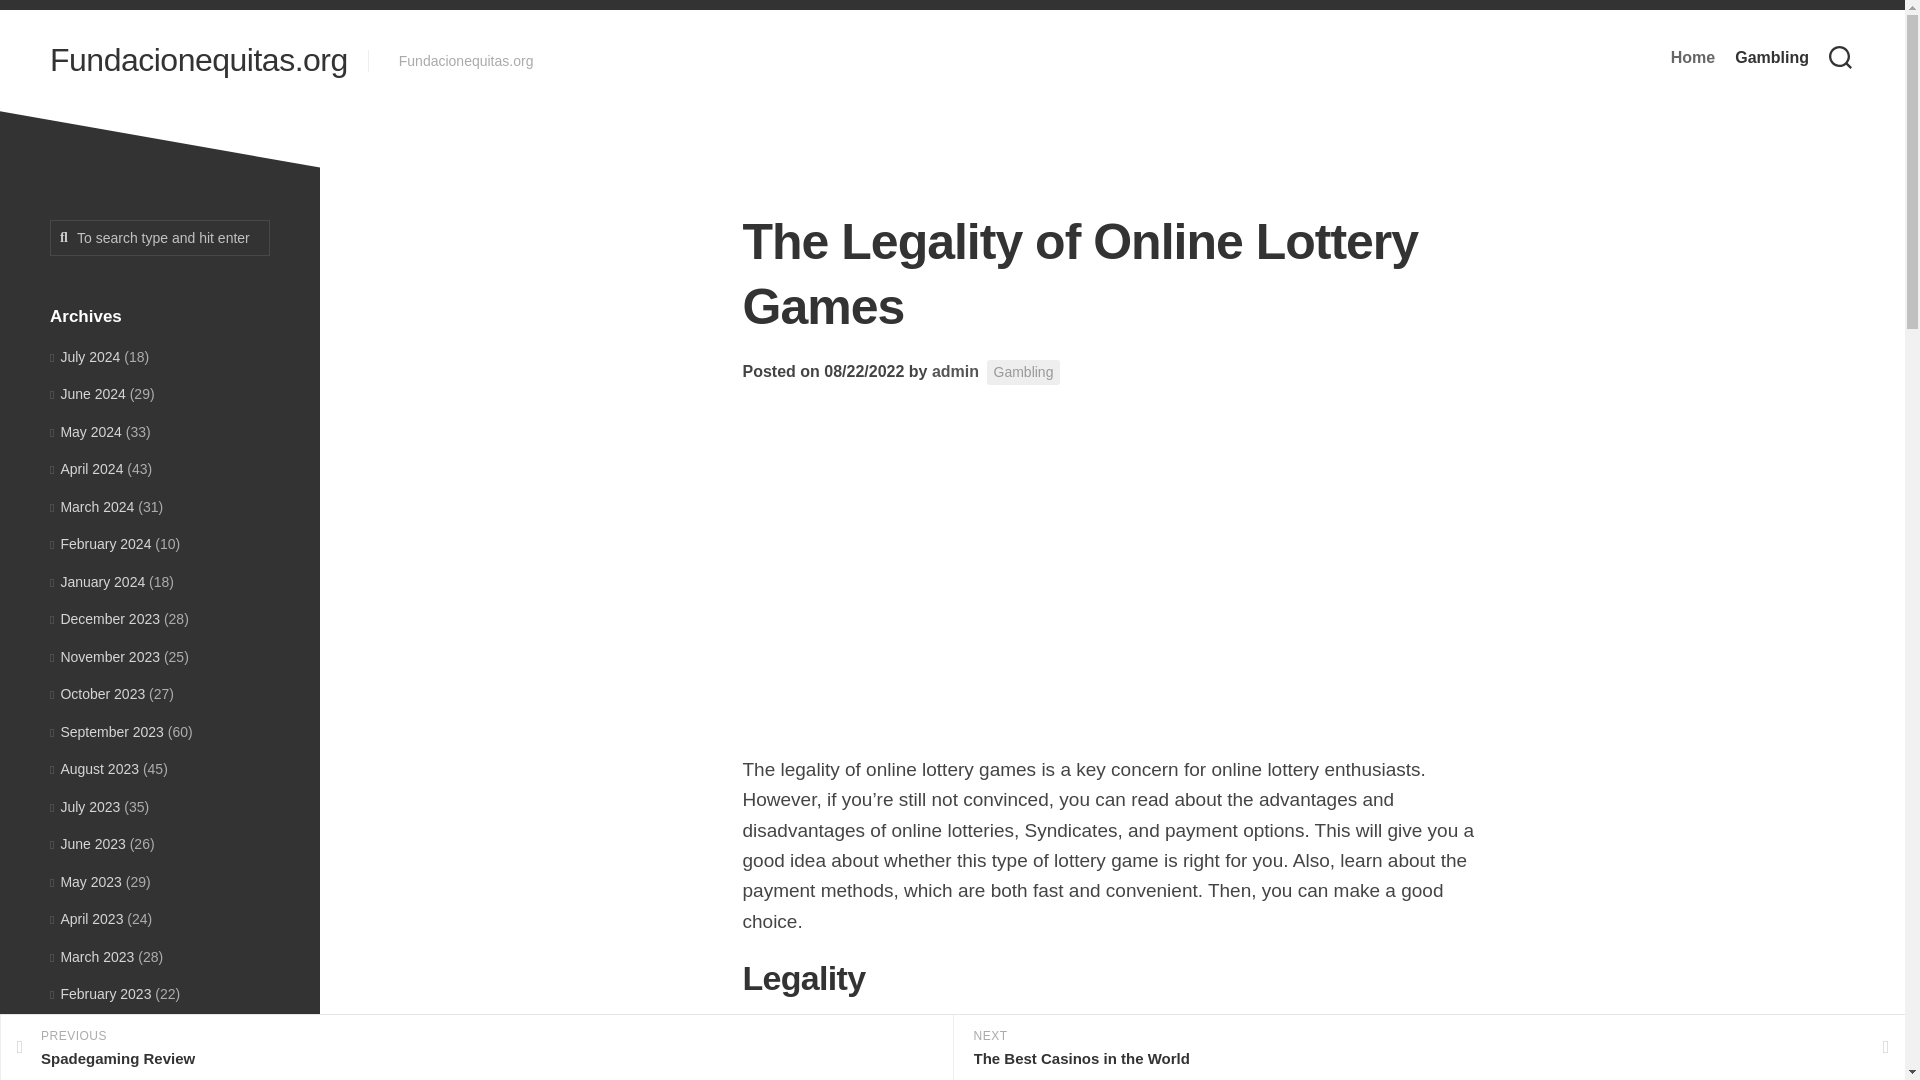 This screenshot has height=1080, width=1920. What do you see at coordinates (97, 694) in the screenshot?
I see `October 2023` at bounding box center [97, 694].